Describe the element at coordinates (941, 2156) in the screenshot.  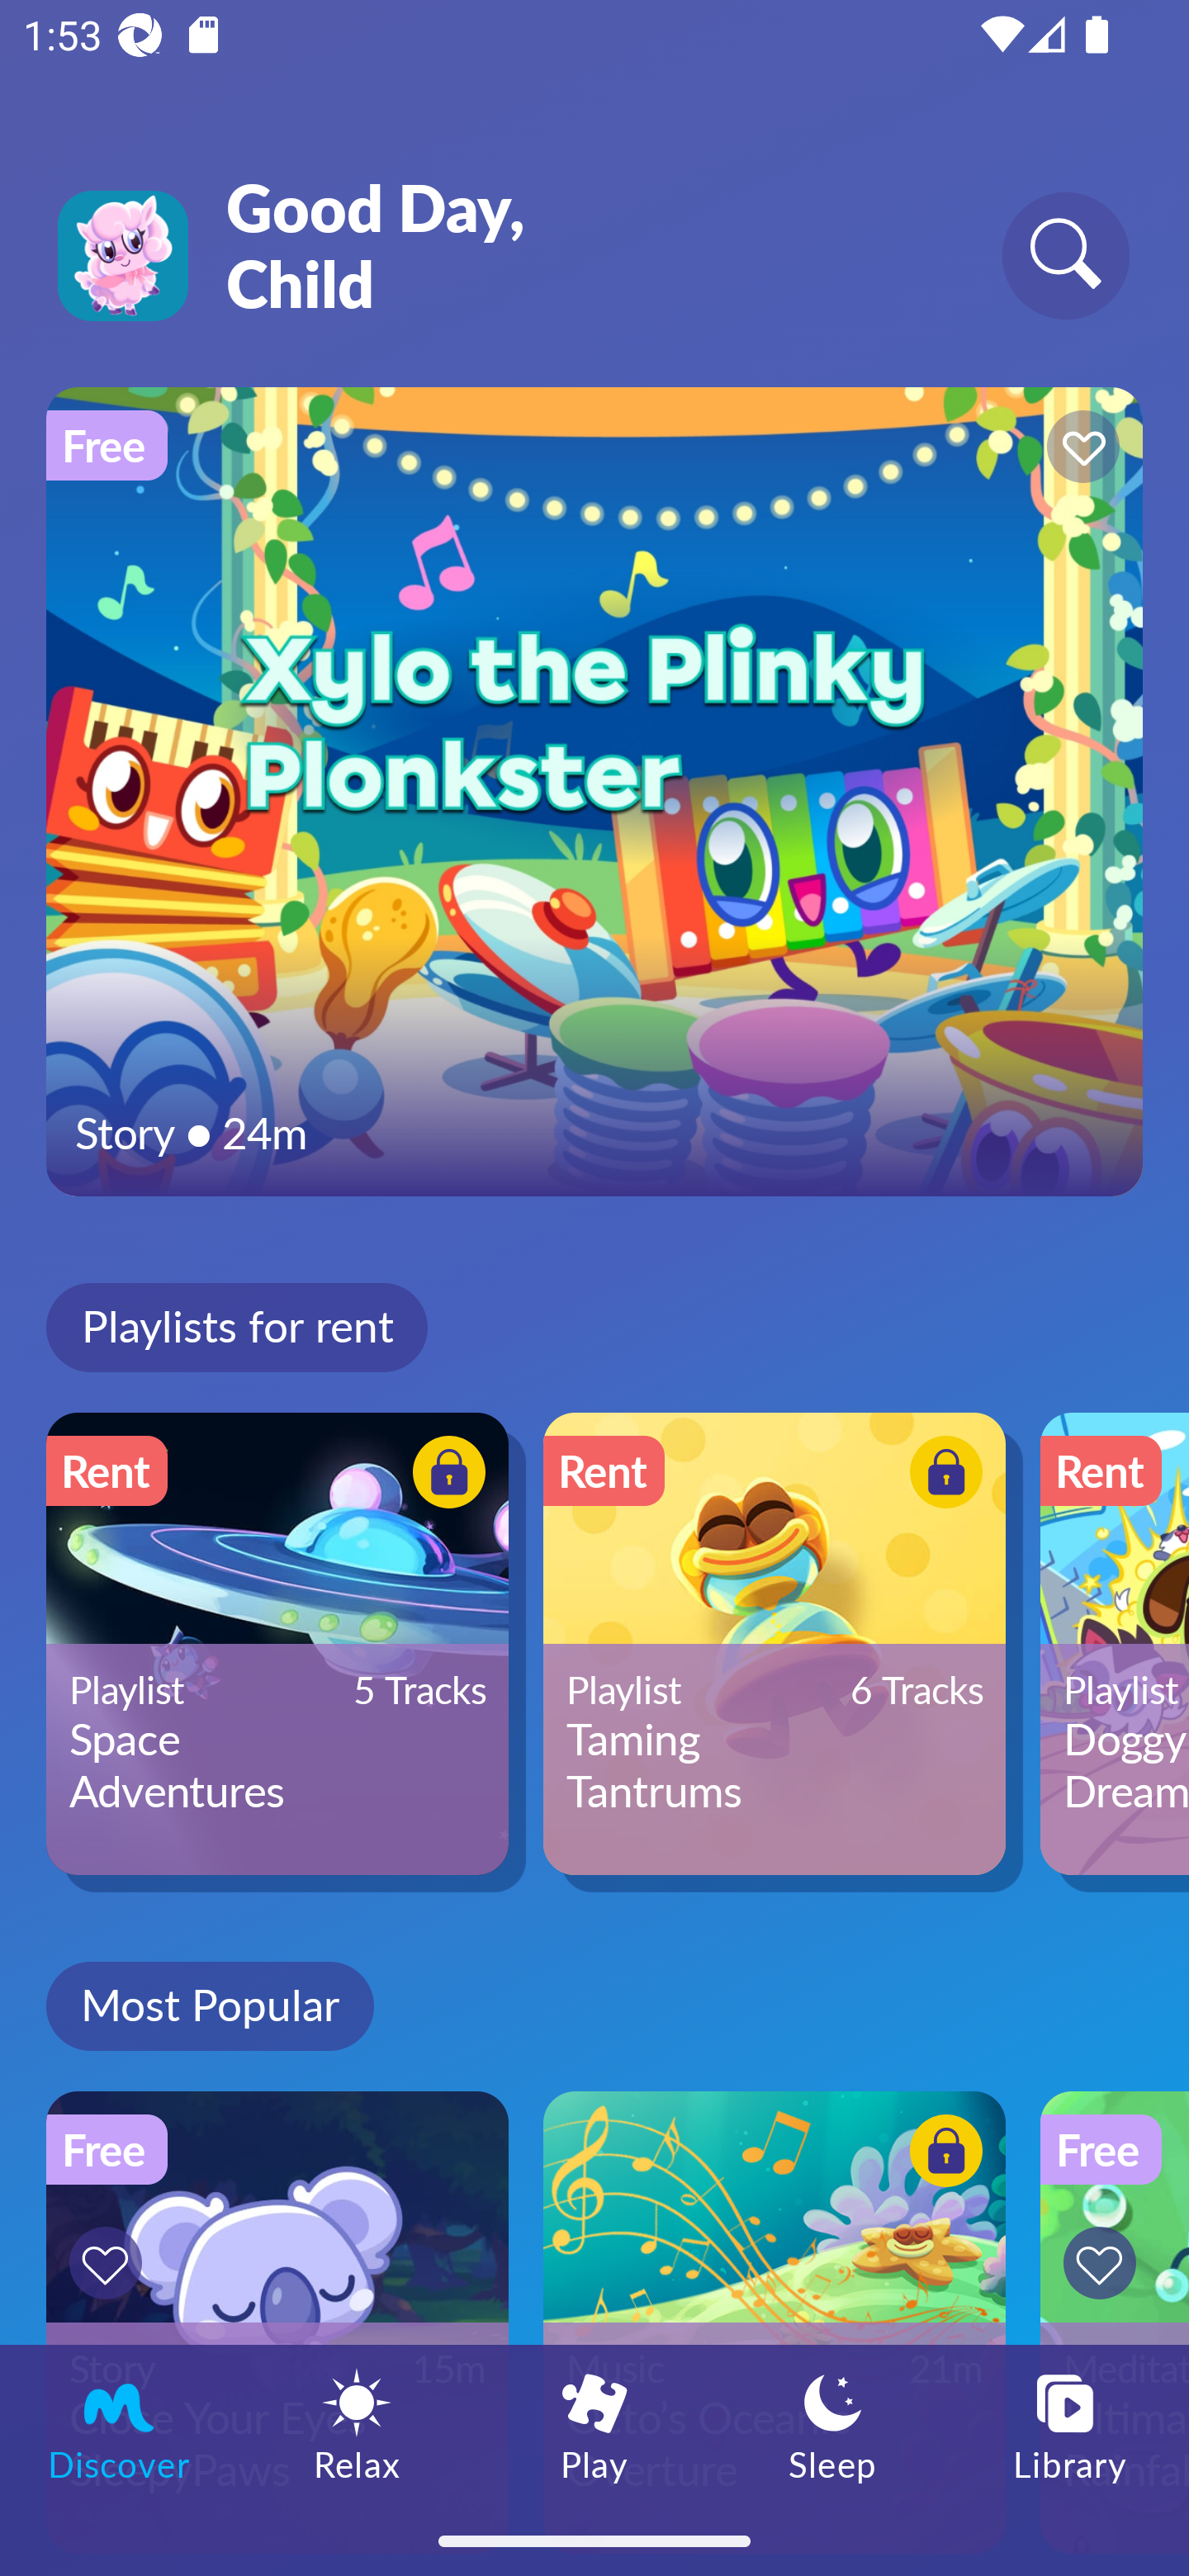
I see `Button` at that location.